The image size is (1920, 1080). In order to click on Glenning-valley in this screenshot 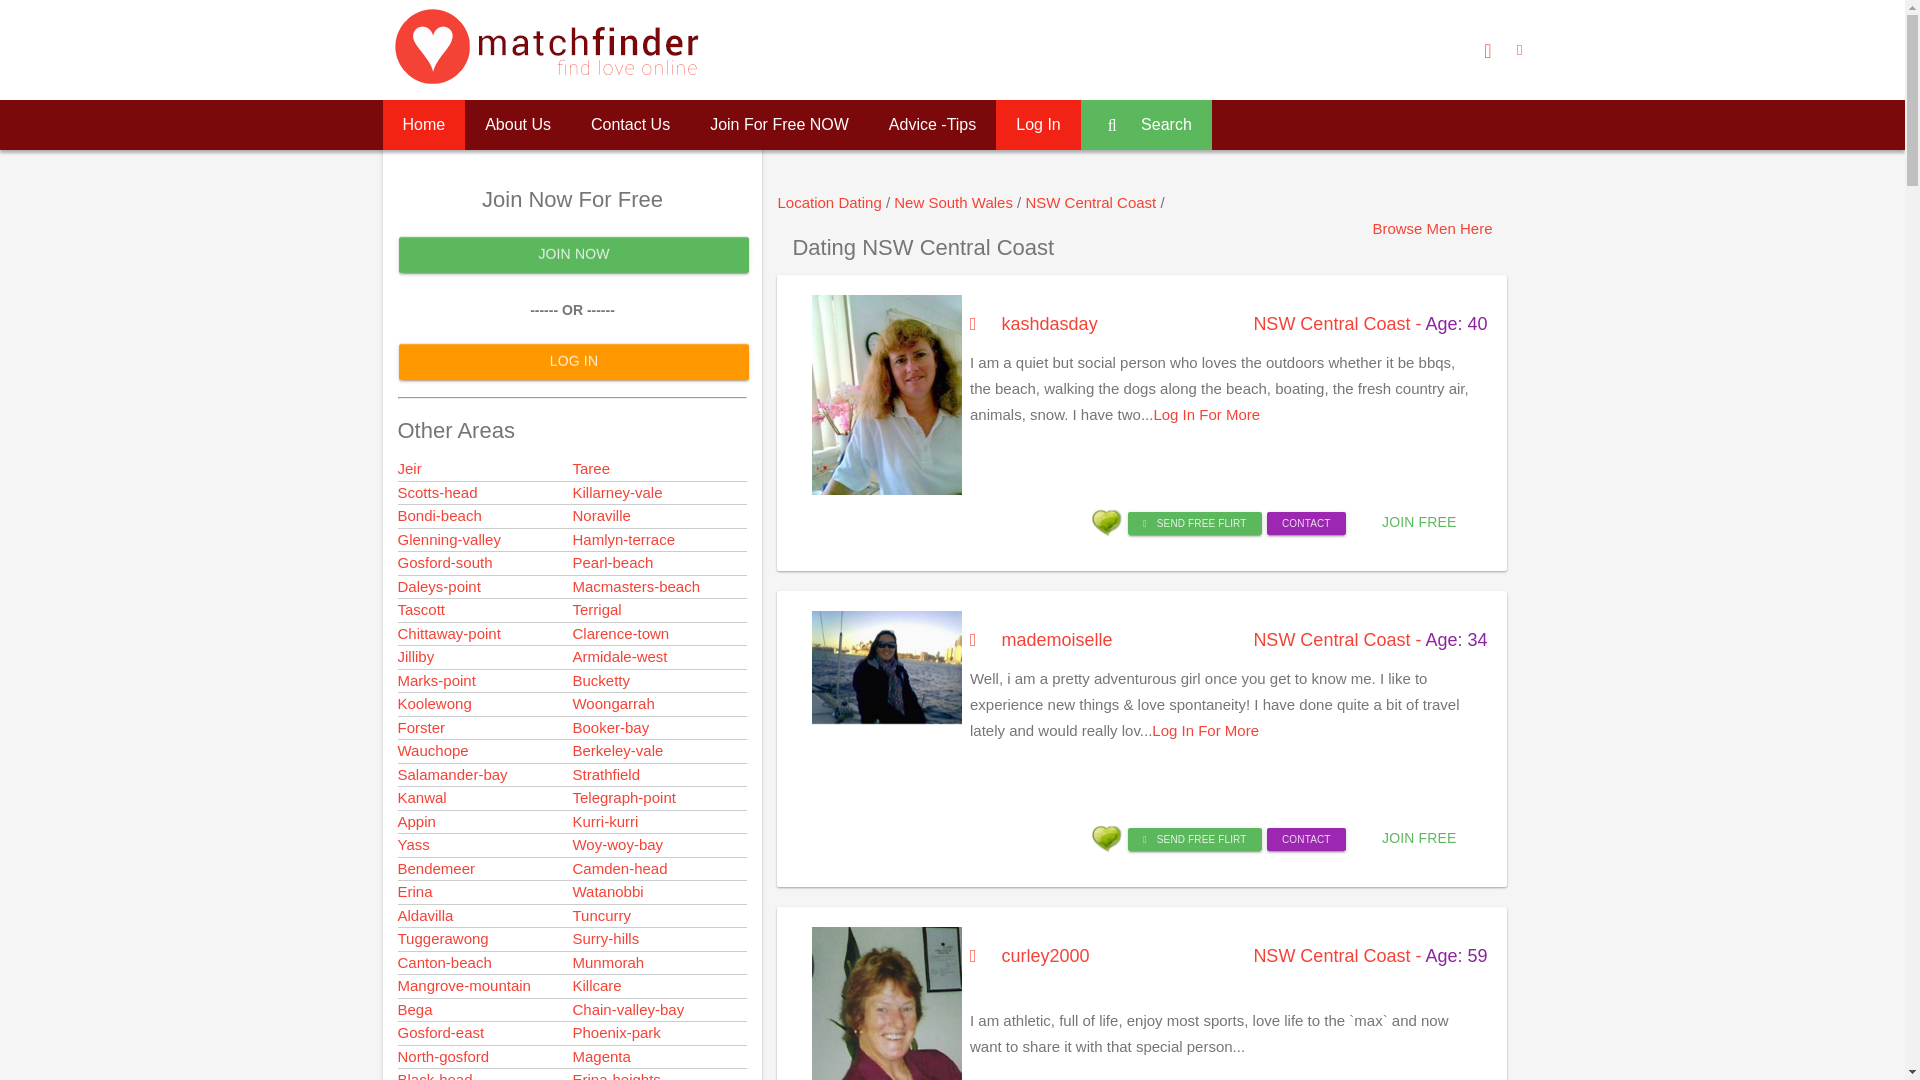, I will do `click(449, 539)`.